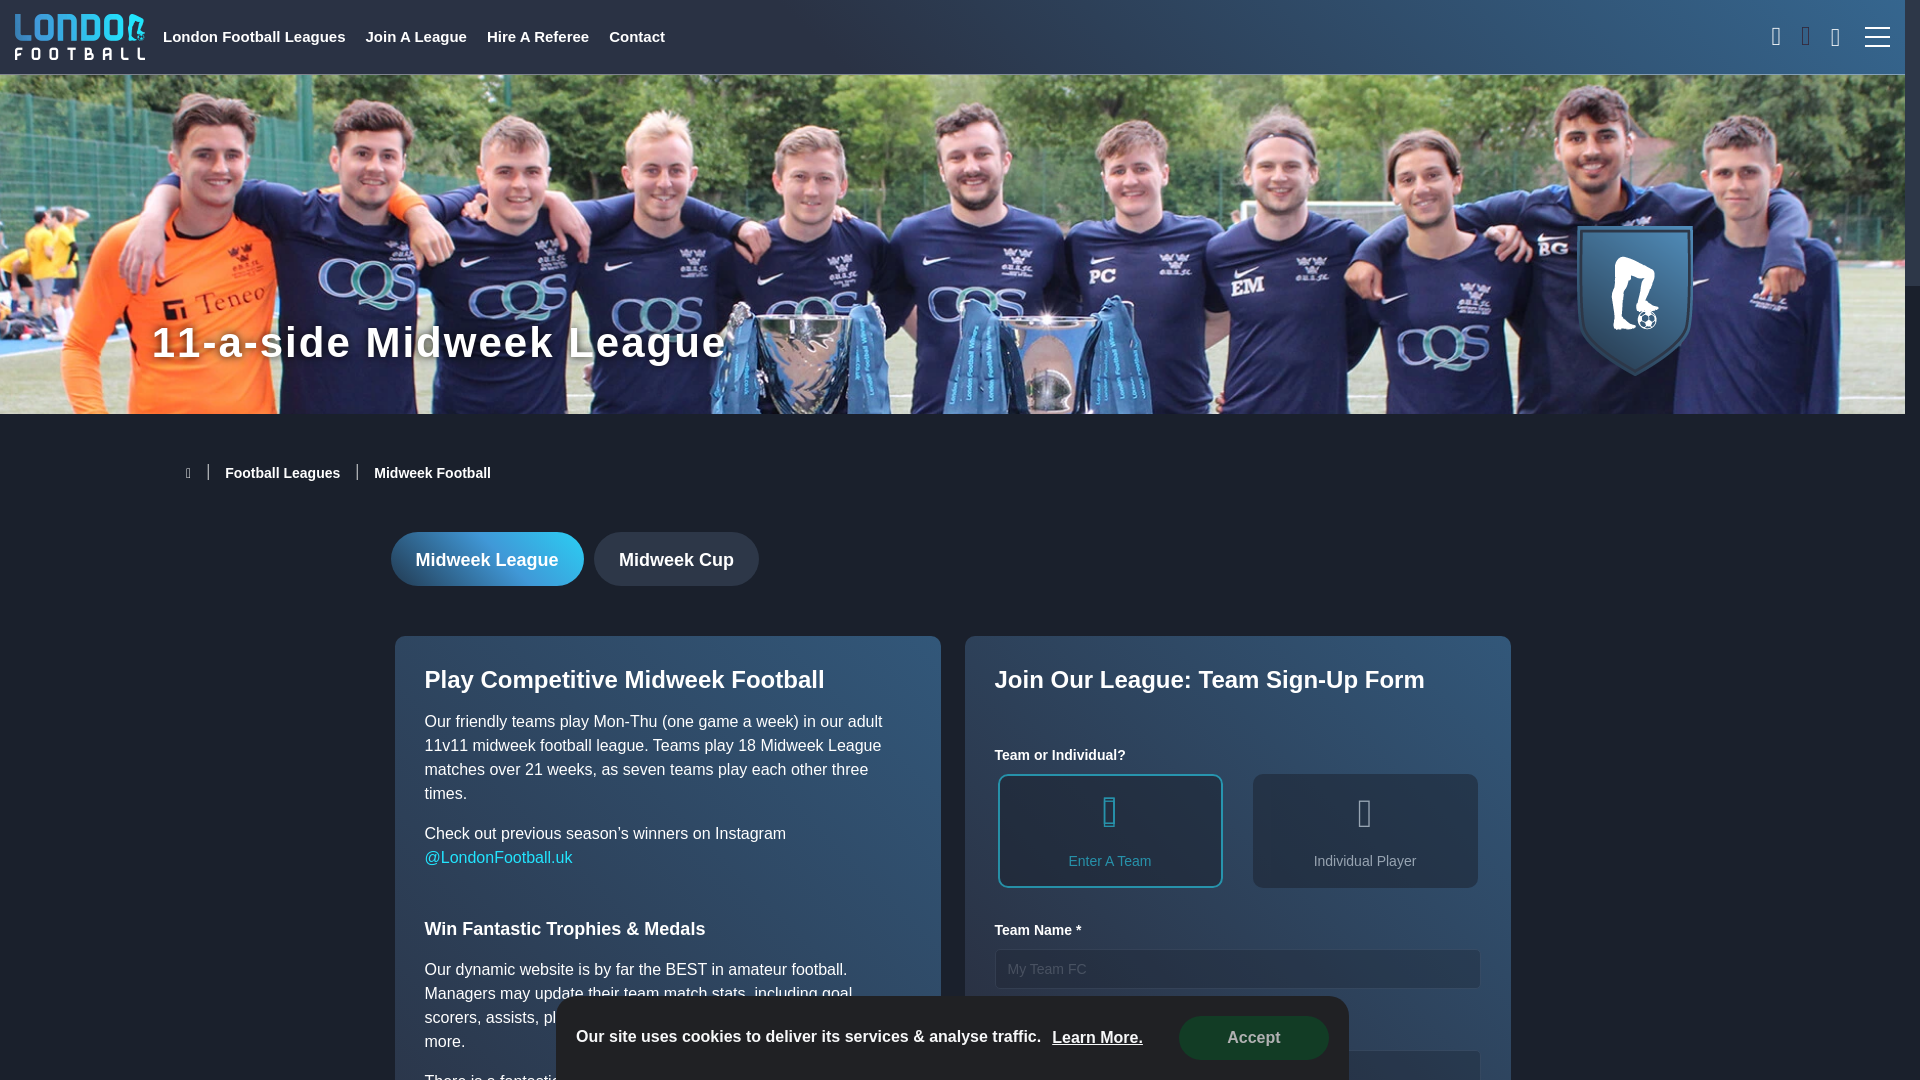 Image resolution: width=1920 pixels, height=1080 pixels. What do you see at coordinates (416, 38) in the screenshot?
I see `Join A League` at bounding box center [416, 38].